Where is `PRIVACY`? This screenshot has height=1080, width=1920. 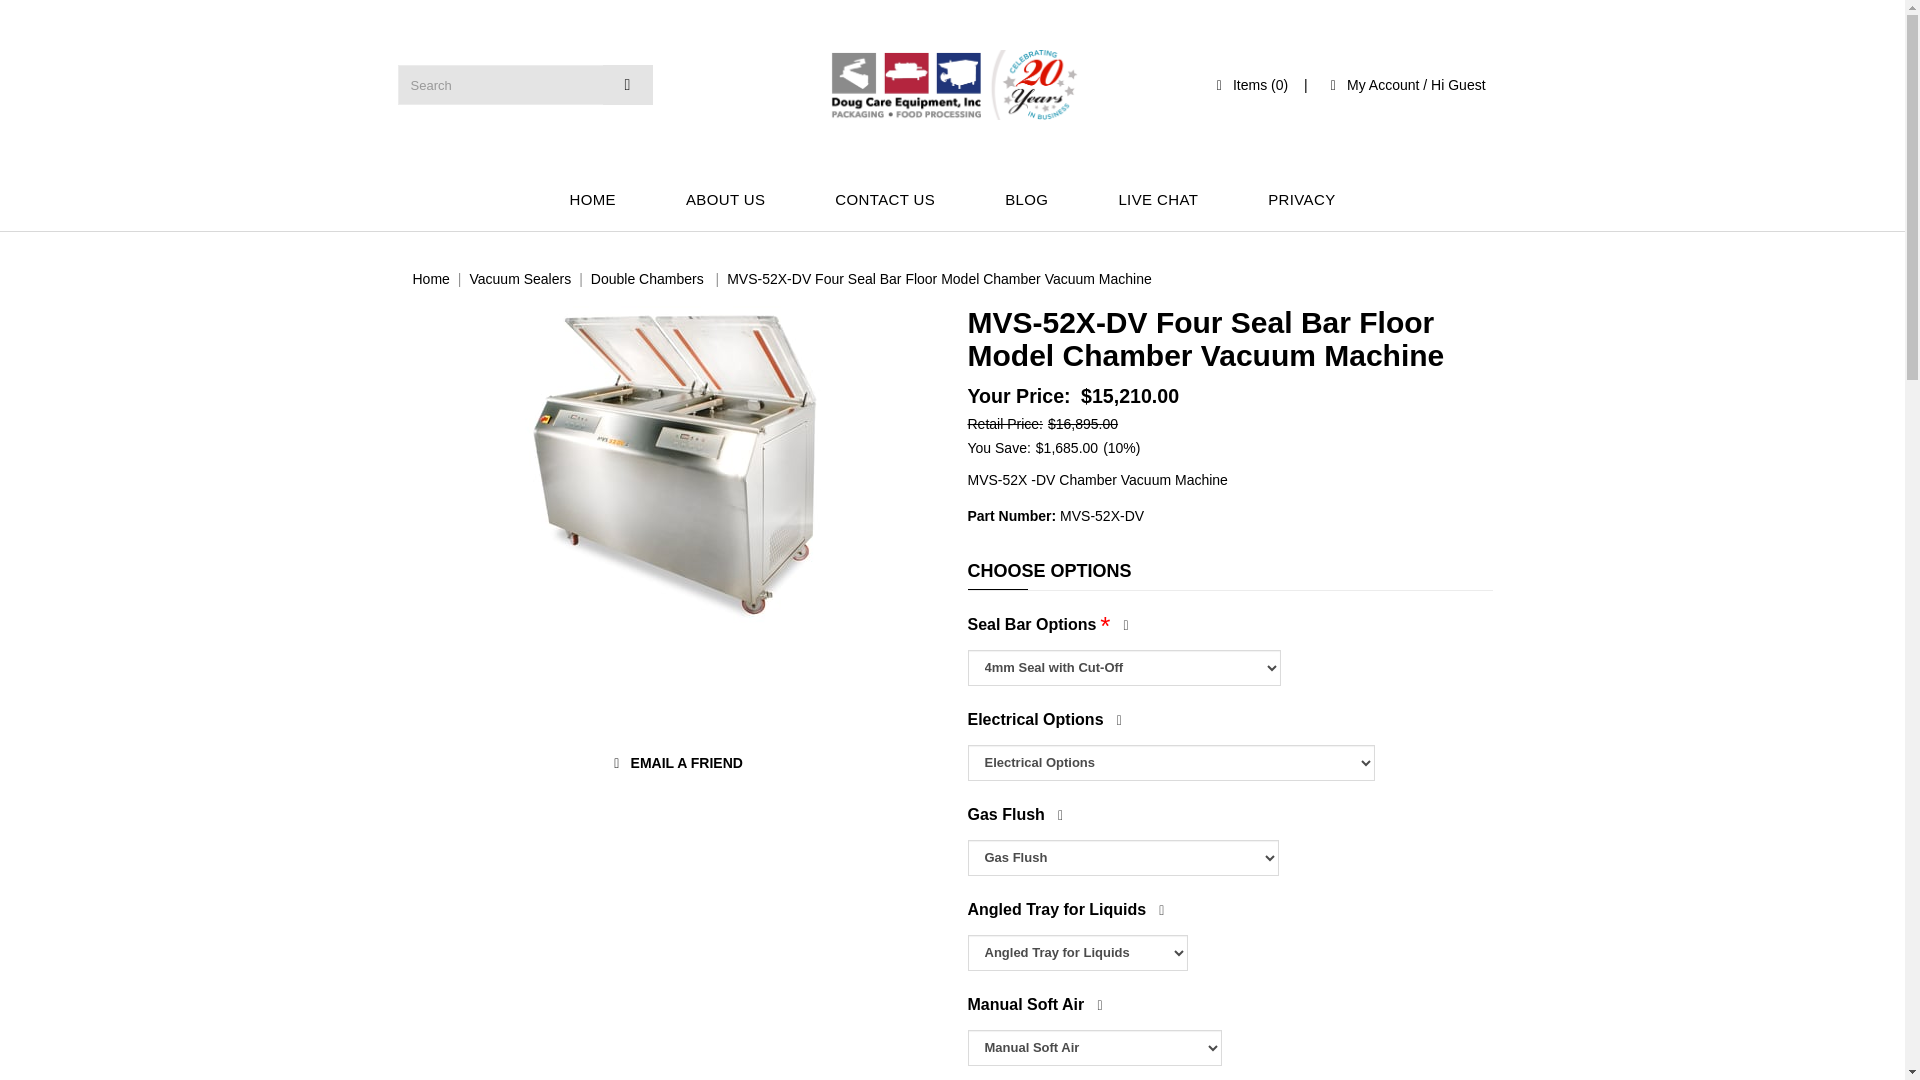 PRIVACY is located at coordinates (1301, 200).